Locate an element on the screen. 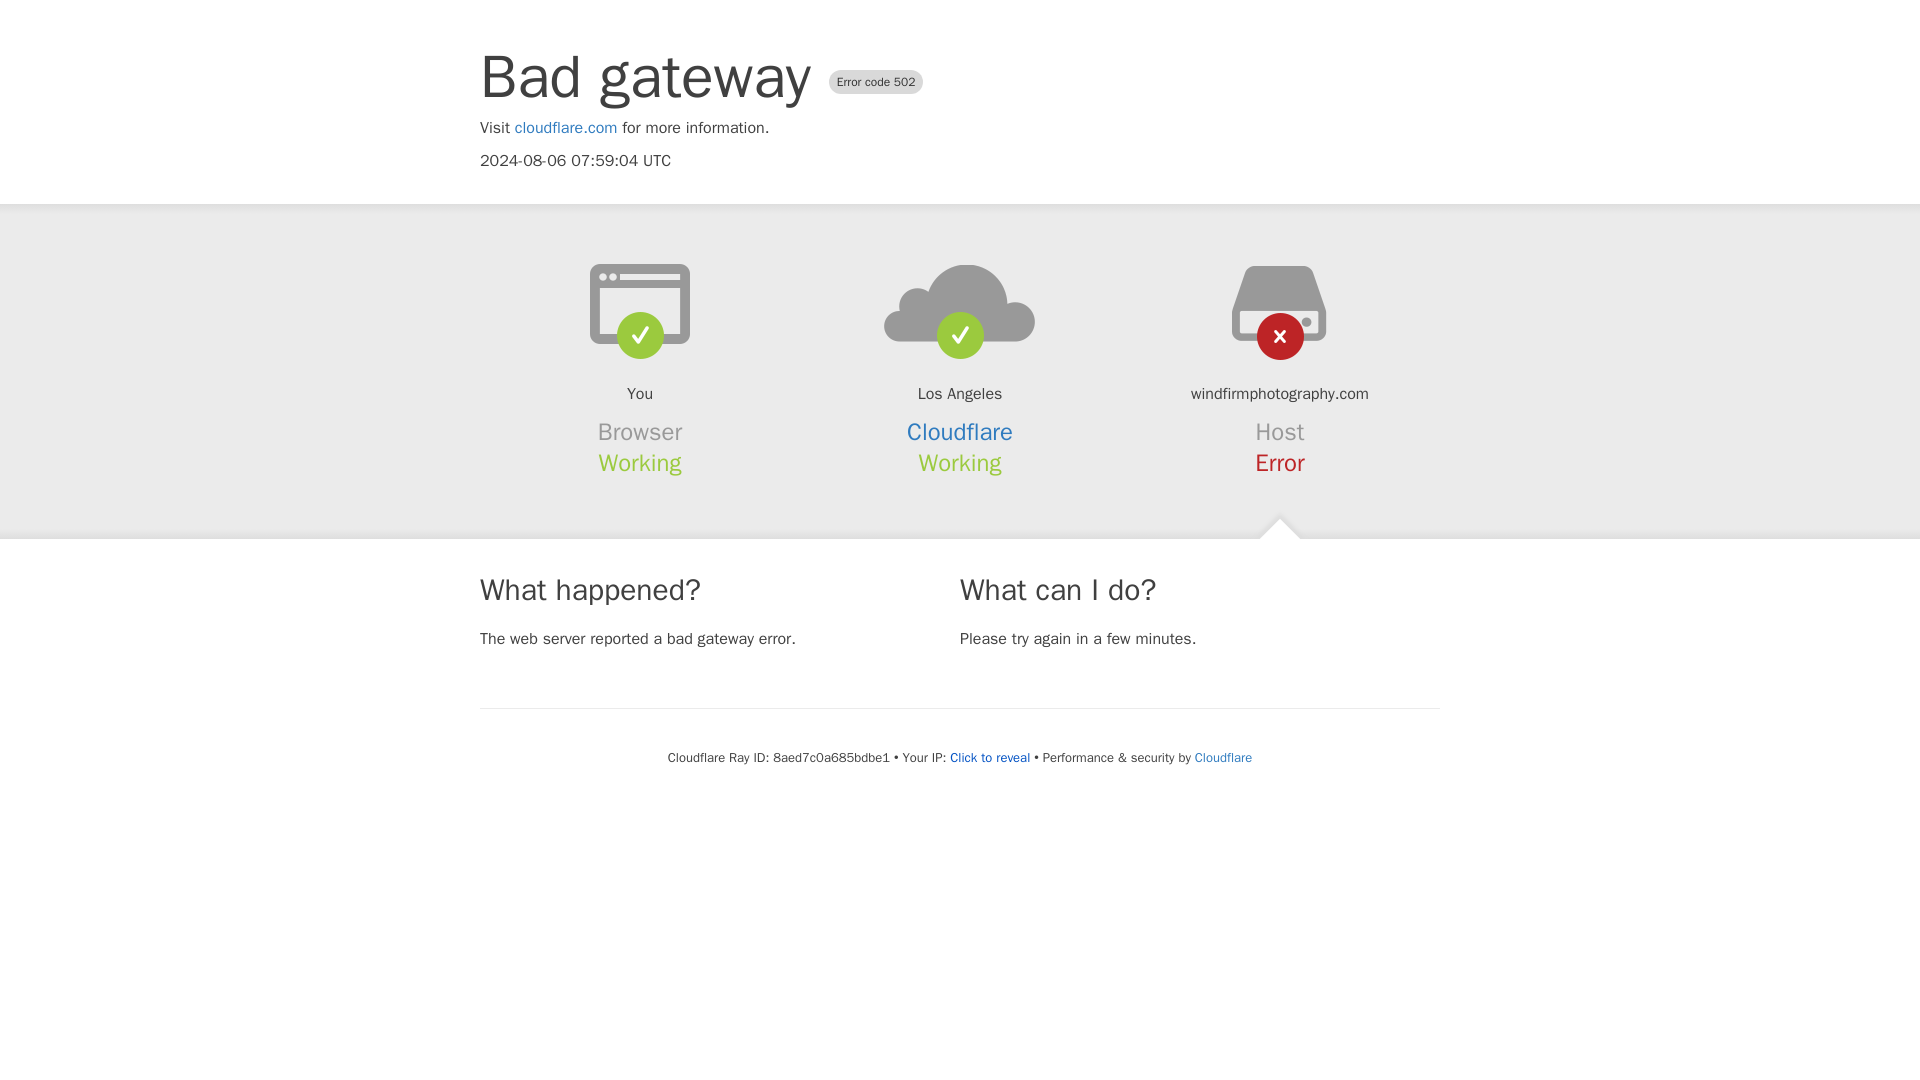  Cloudflare is located at coordinates (1222, 757).